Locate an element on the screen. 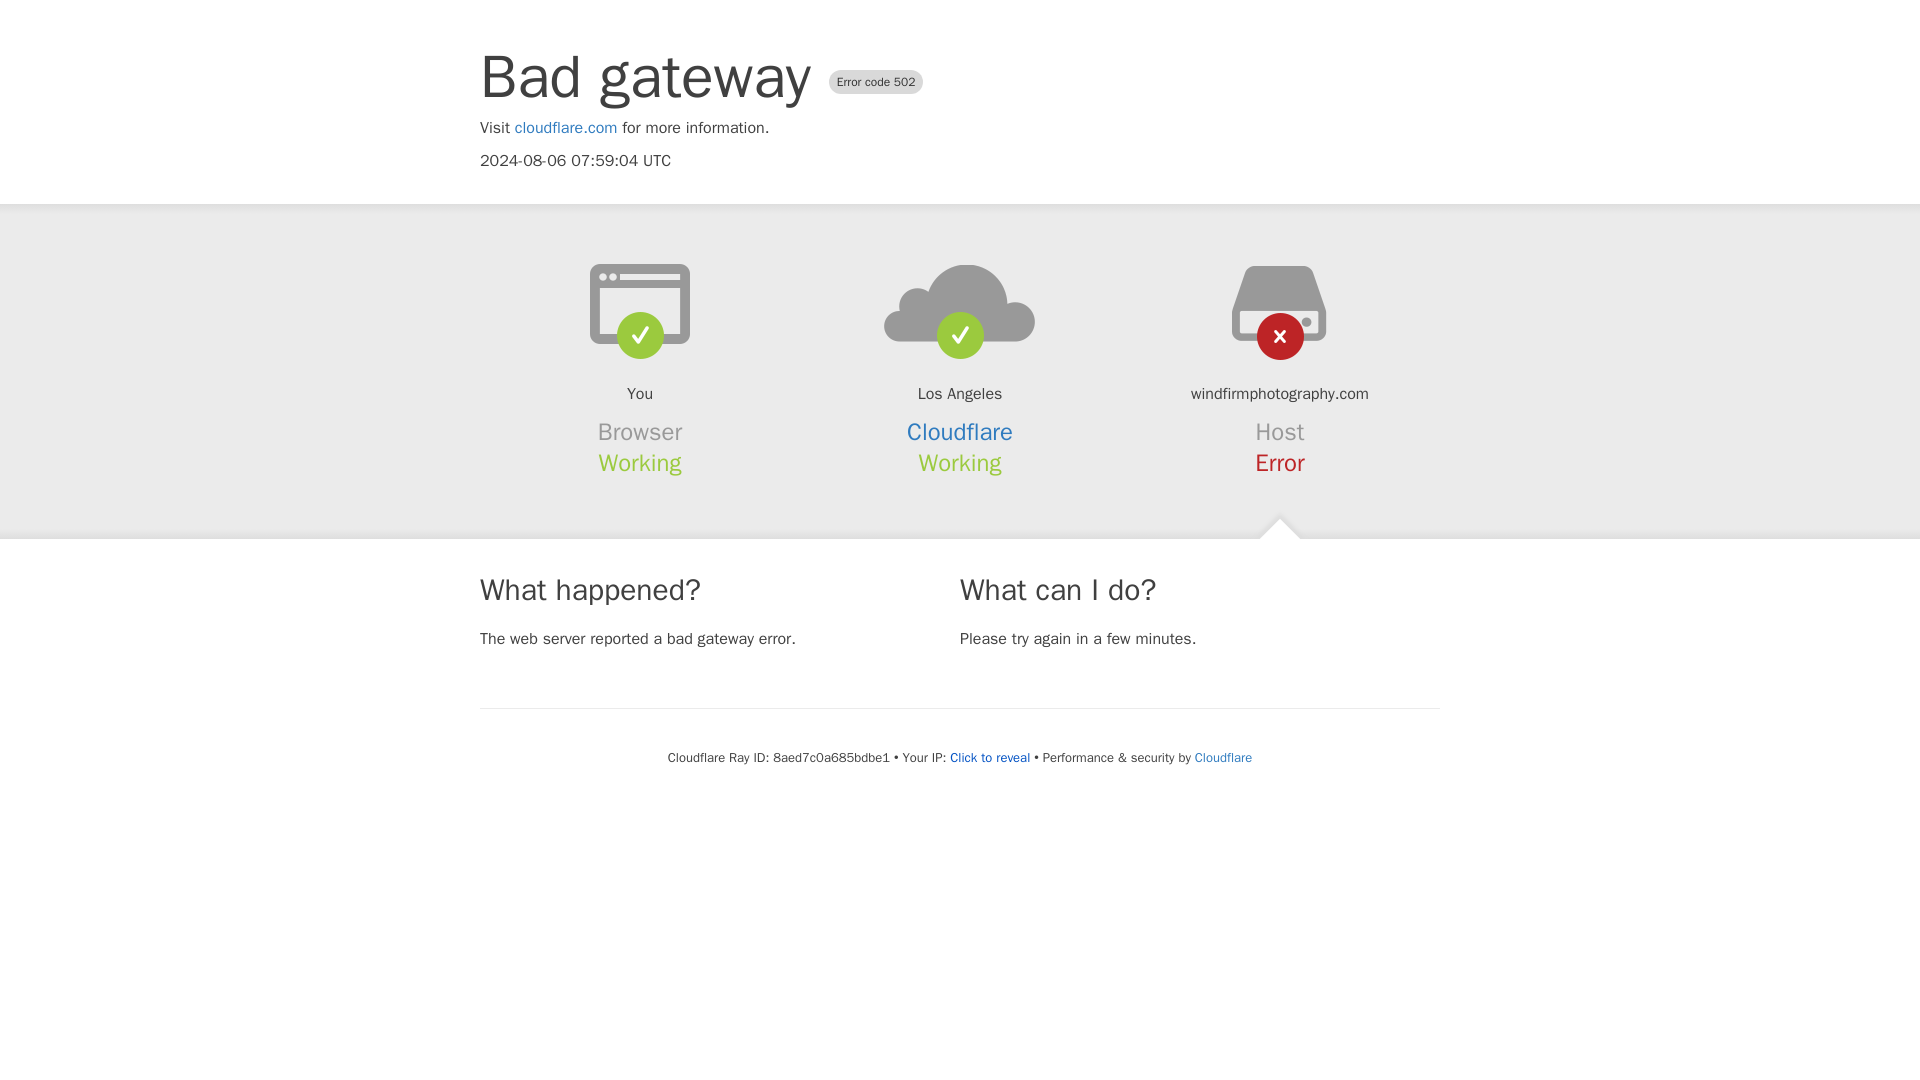  Cloudflare is located at coordinates (1222, 757).